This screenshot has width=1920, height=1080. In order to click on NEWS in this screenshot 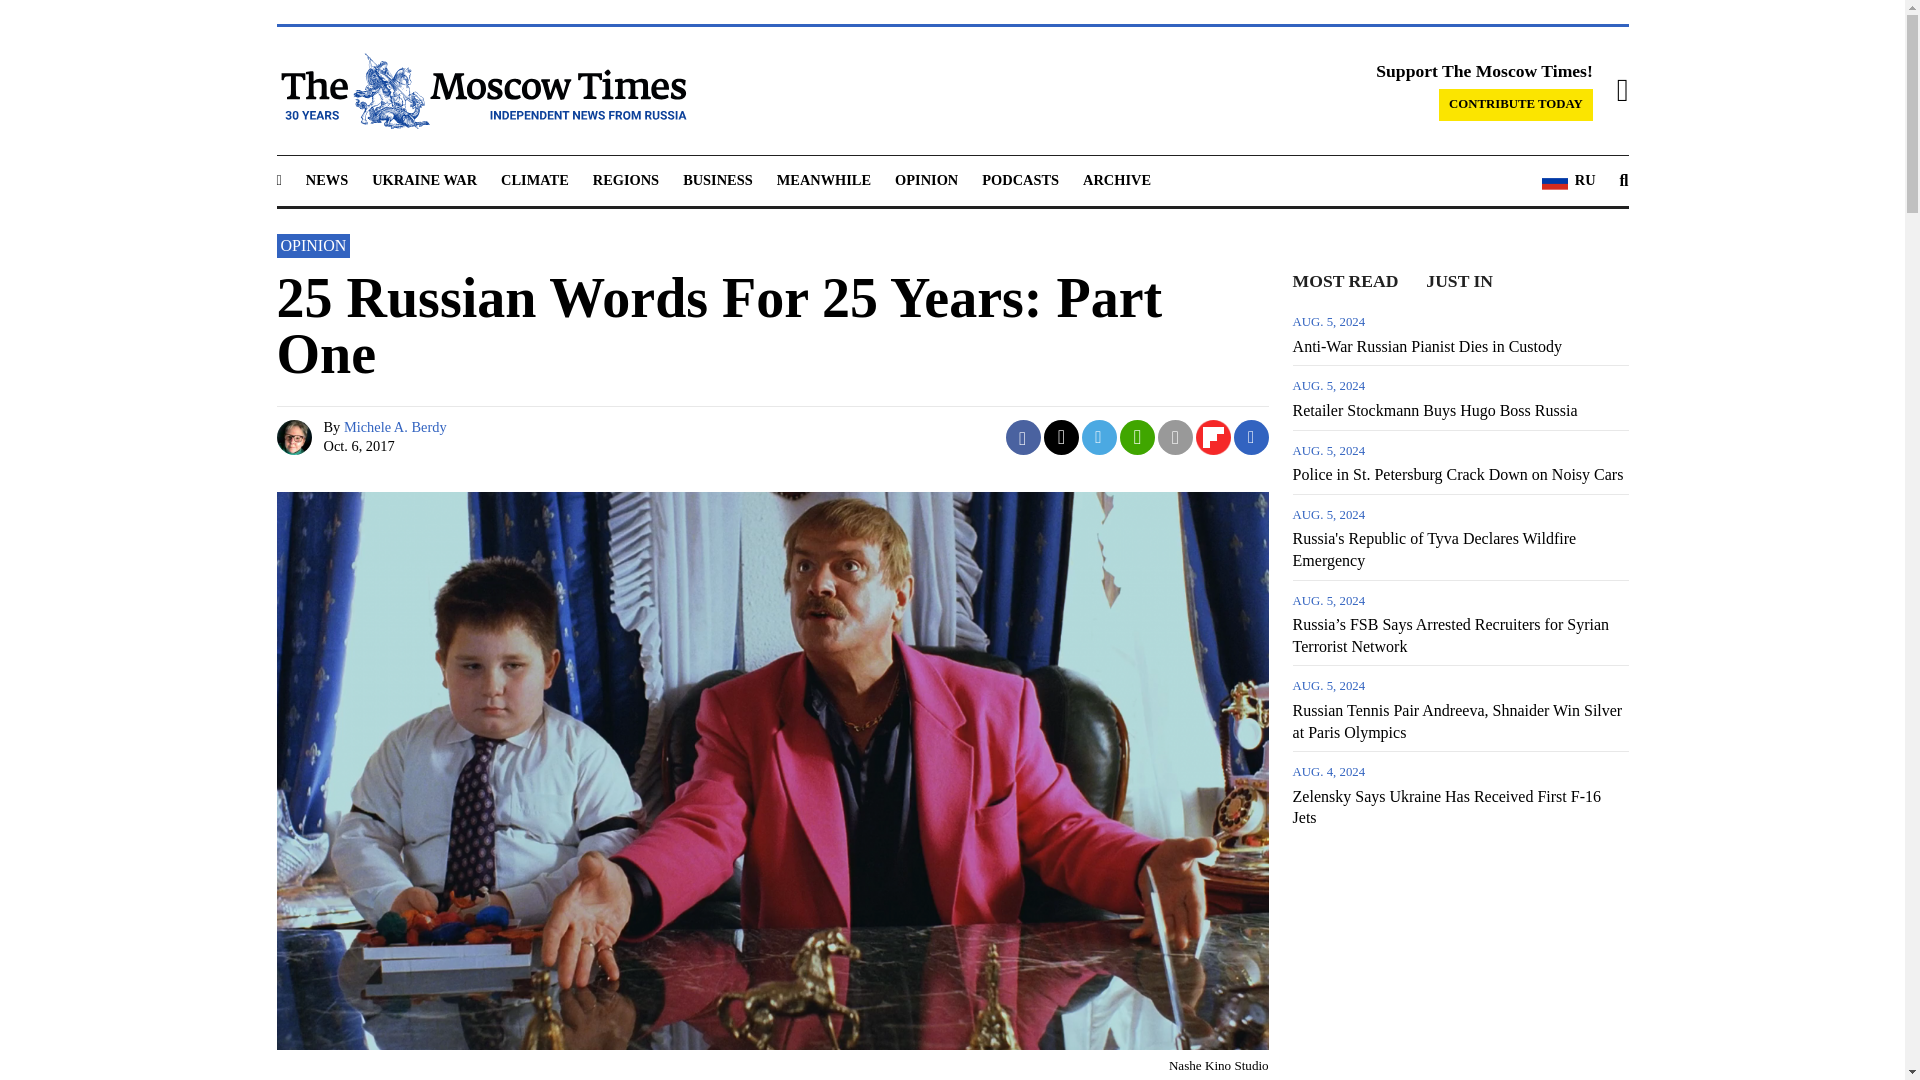, I will do `click(326, 179)`.